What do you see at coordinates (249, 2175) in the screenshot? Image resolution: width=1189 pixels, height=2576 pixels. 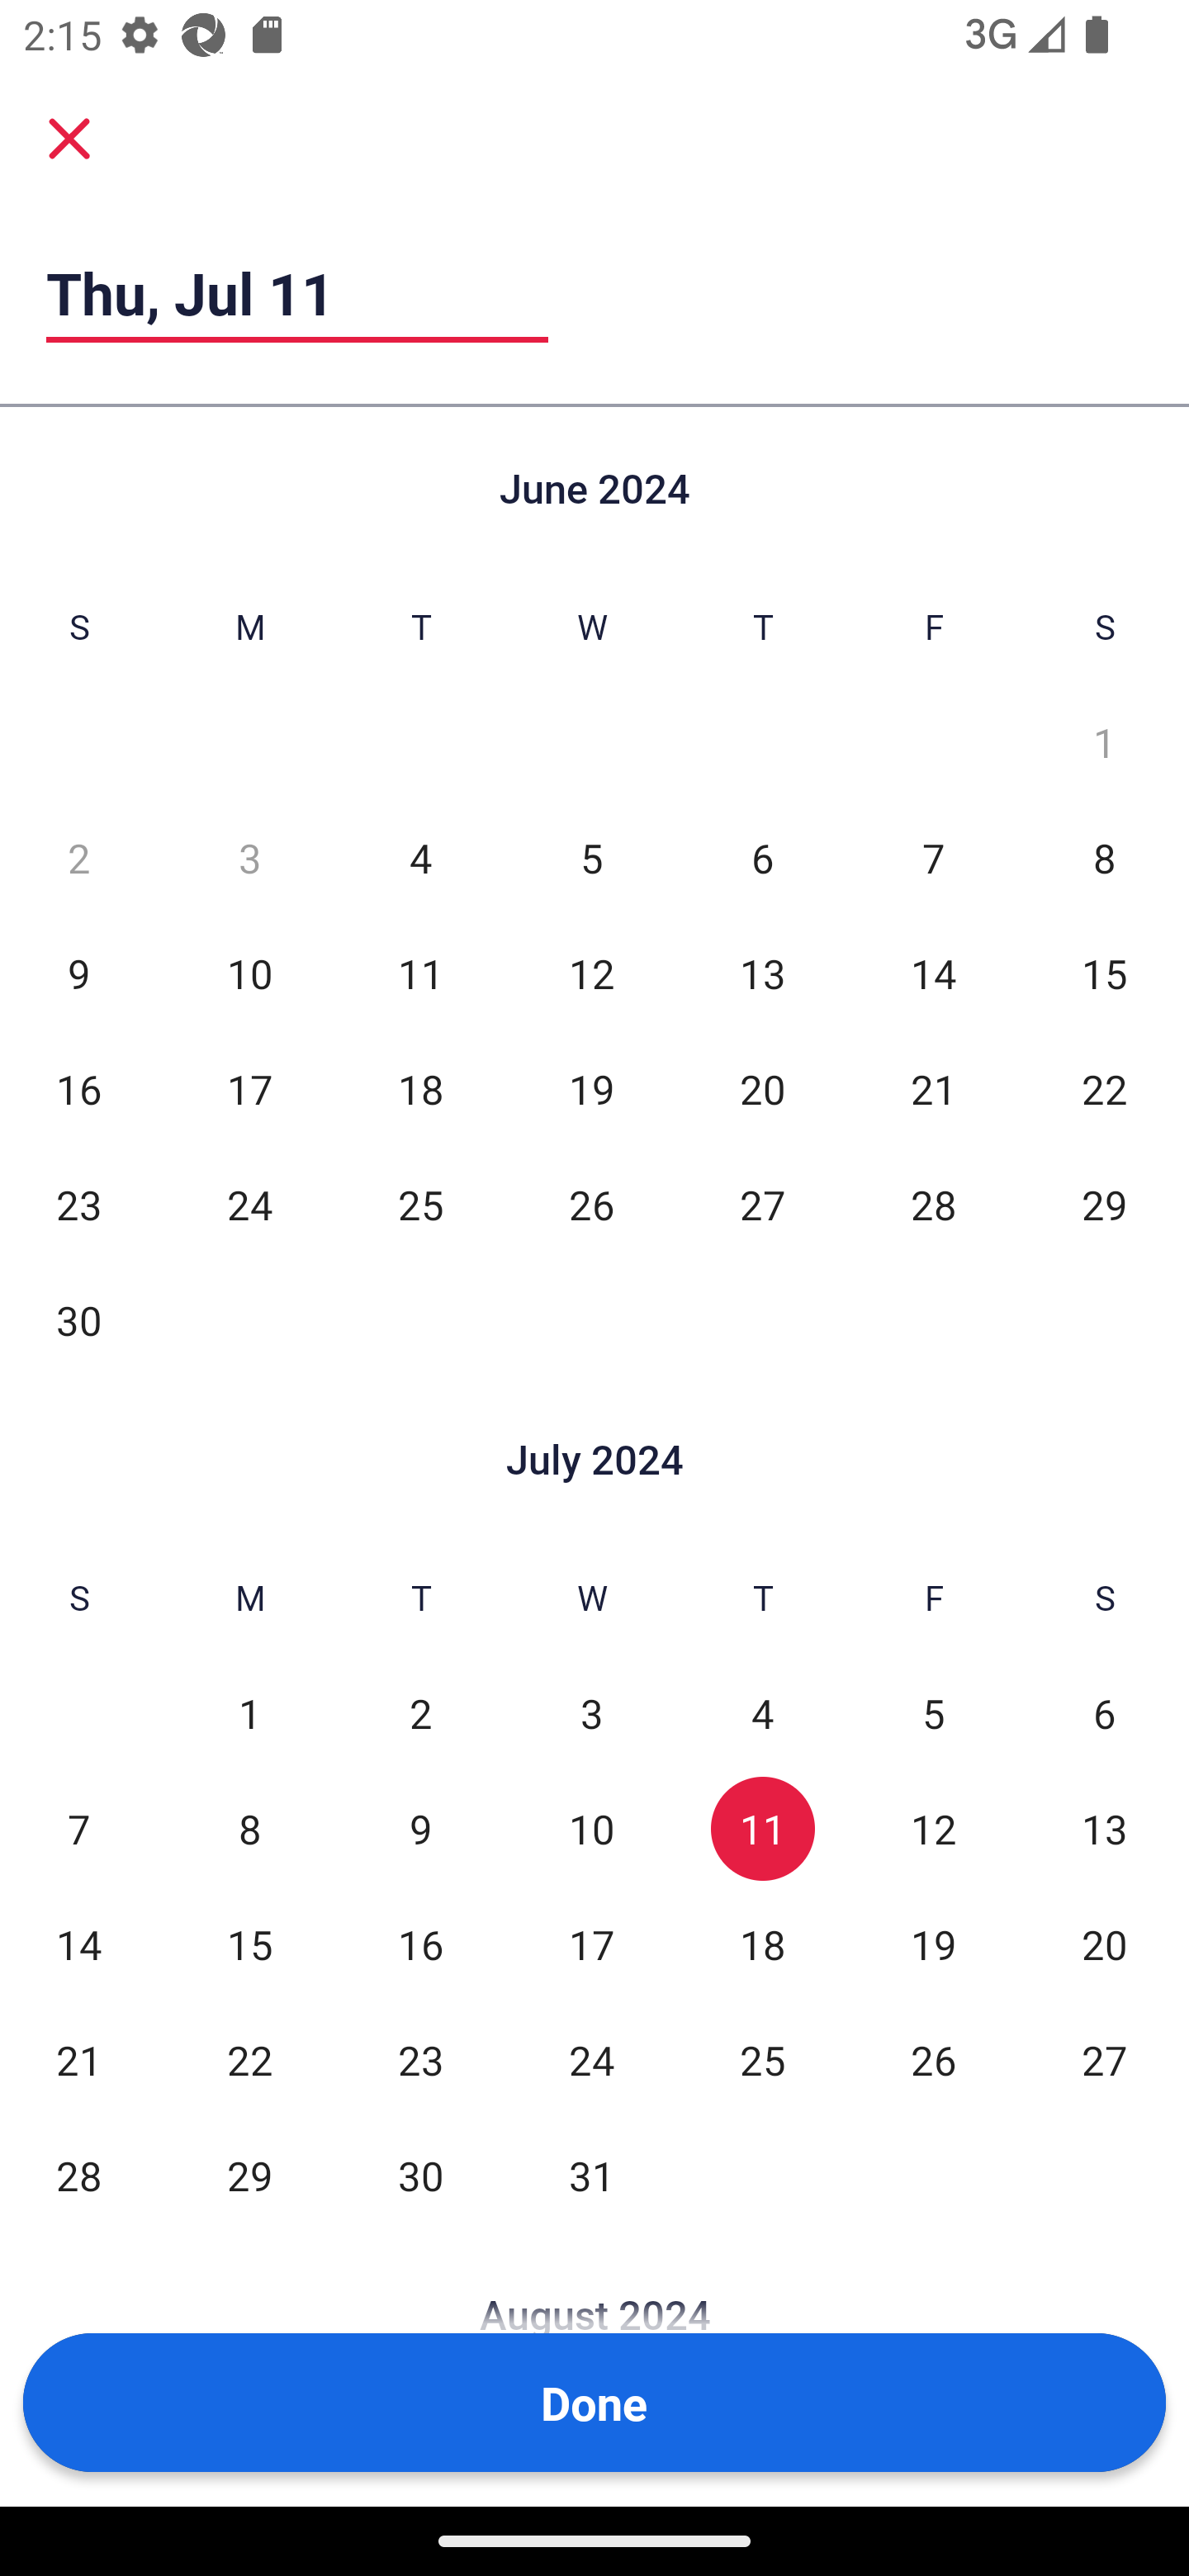 I see `29 Mon, Jul 29, Not Selected` at bounding box center [249, 2175].